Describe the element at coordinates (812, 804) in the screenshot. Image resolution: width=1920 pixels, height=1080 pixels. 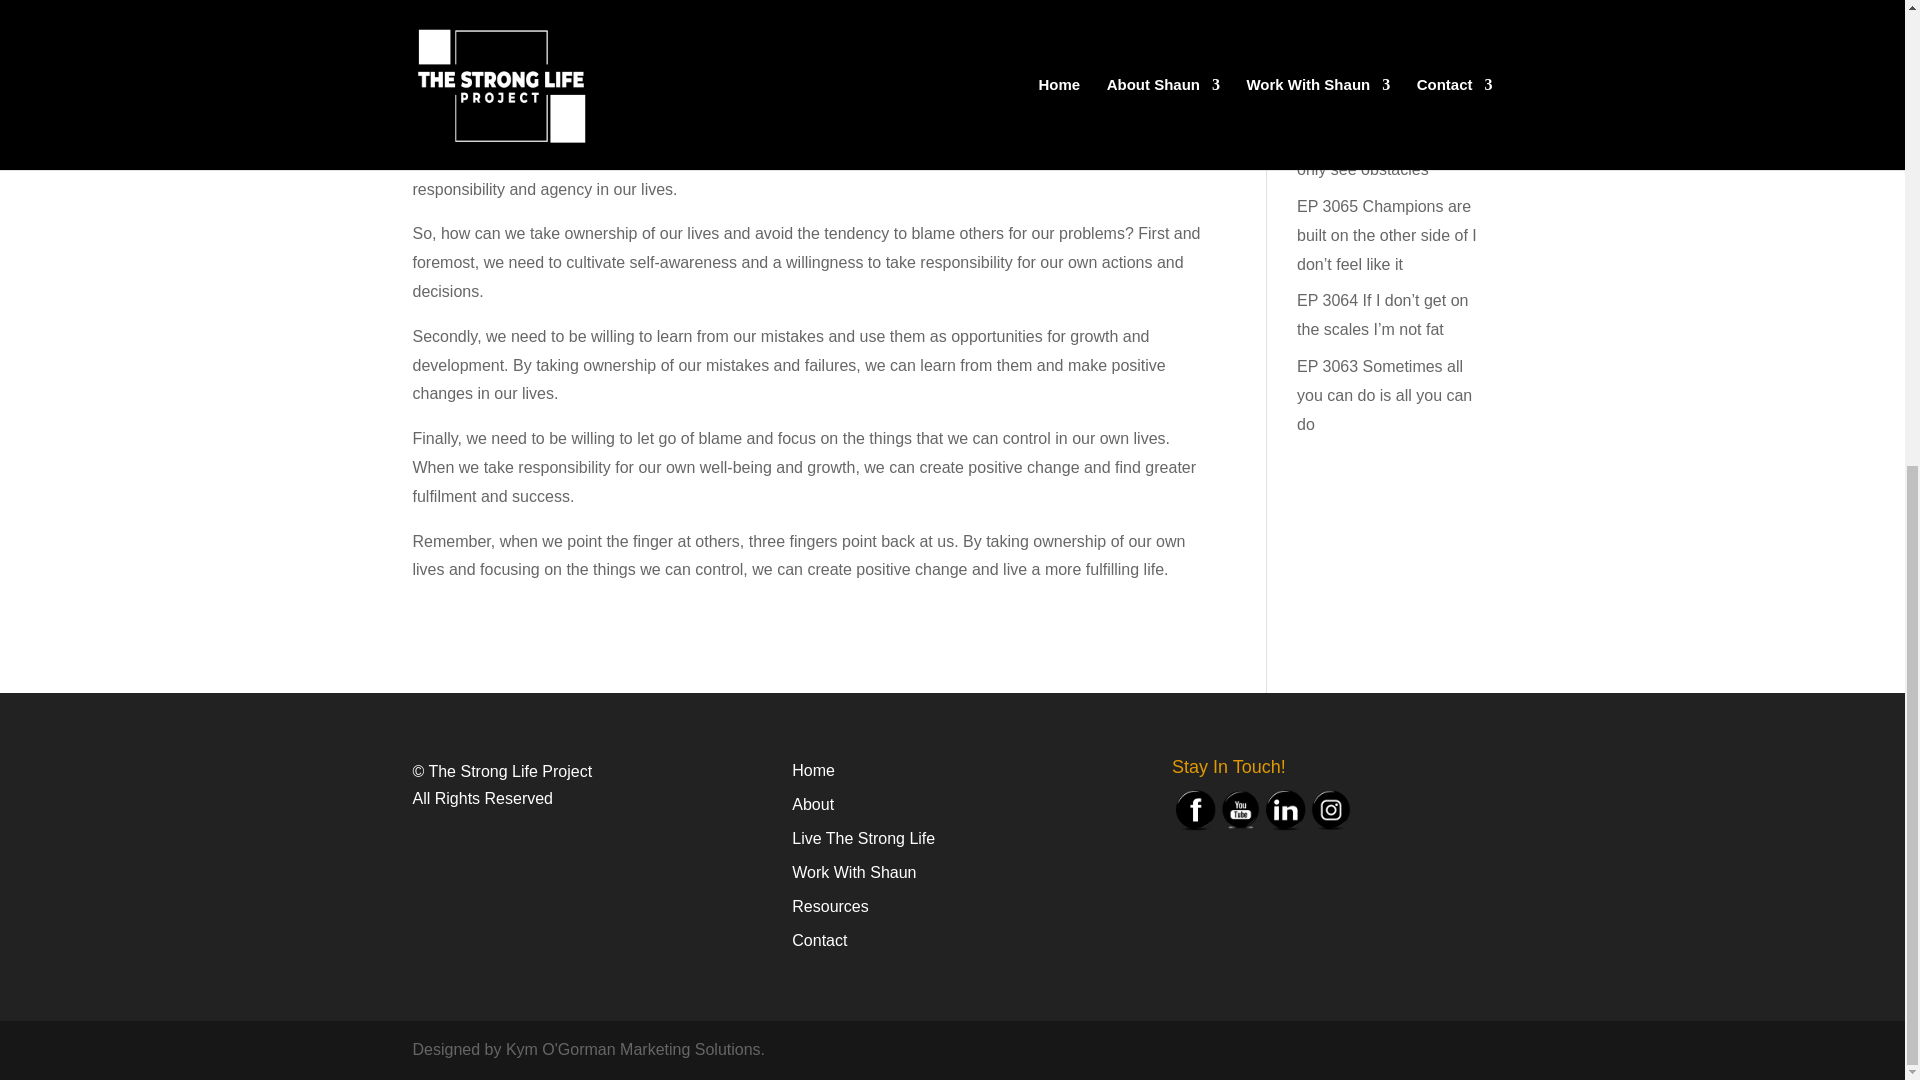
I see `About` at that location.